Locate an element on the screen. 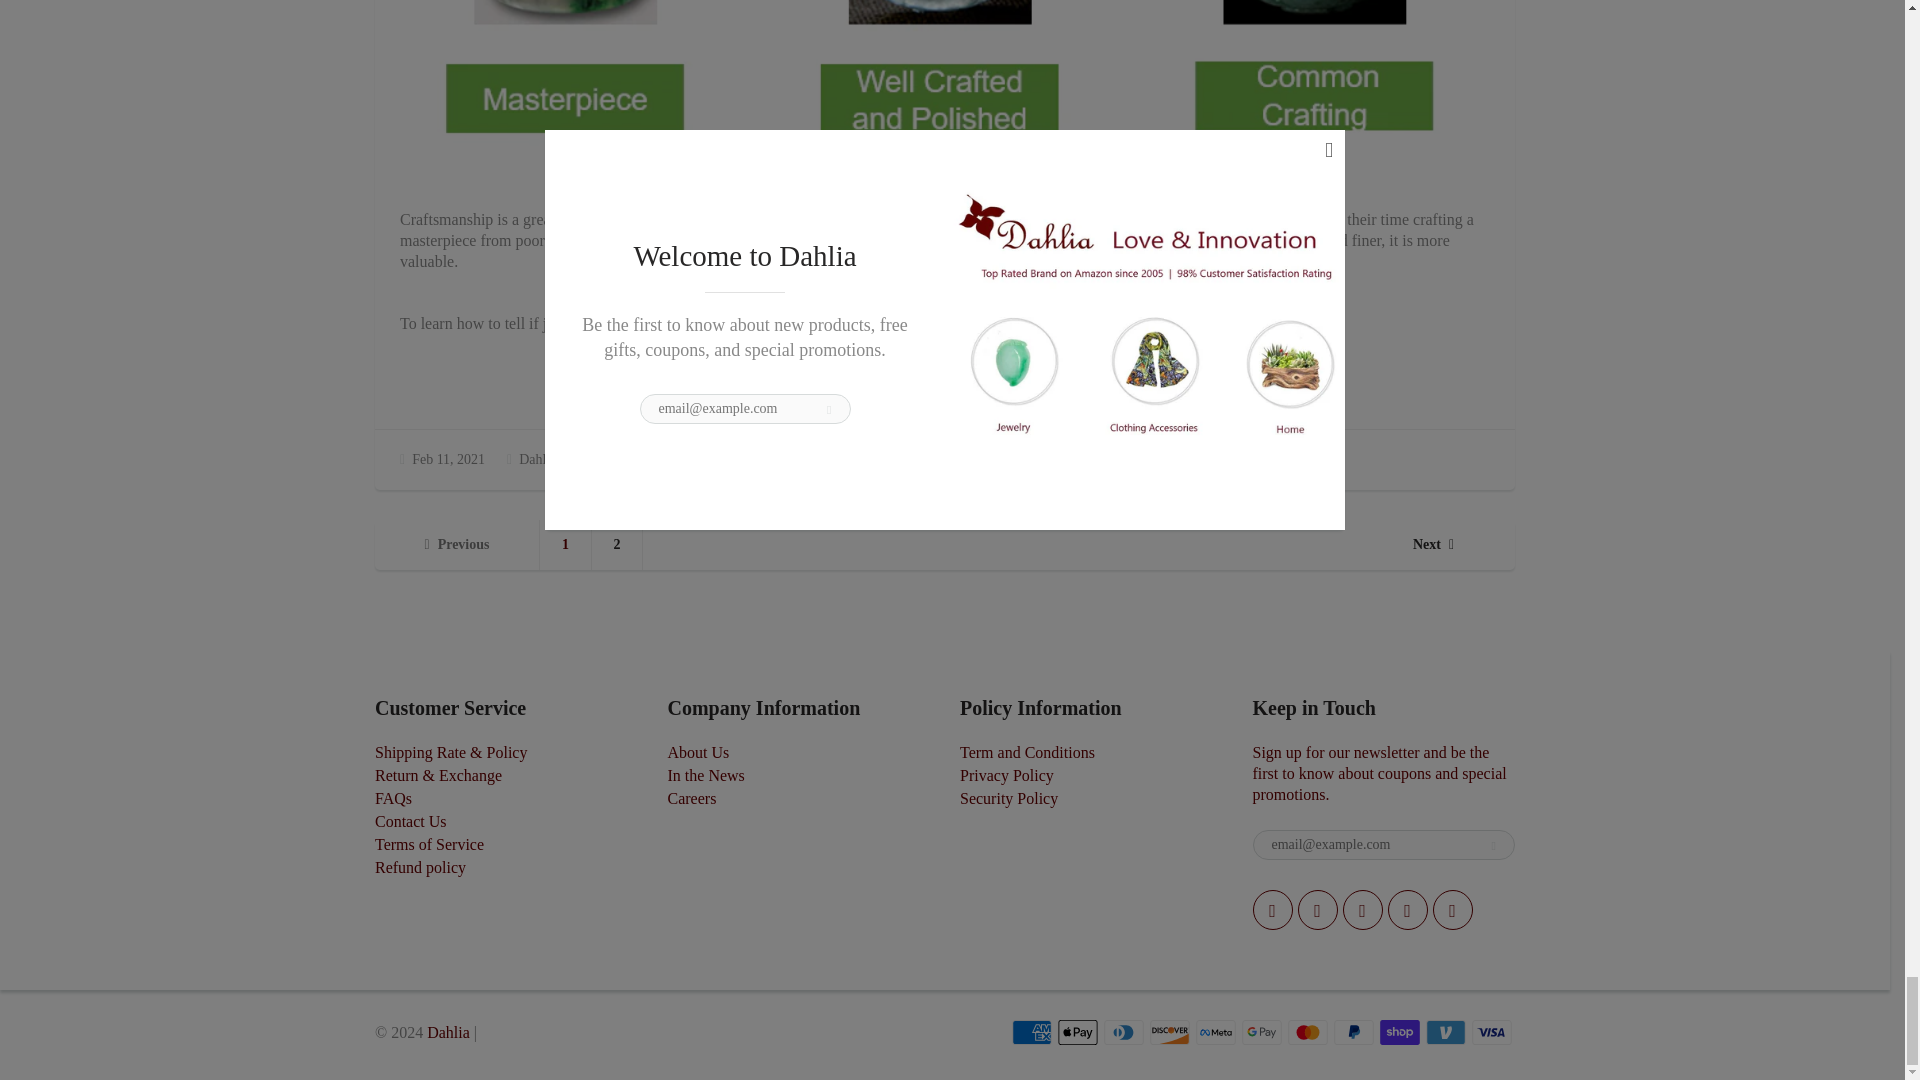 Image resolution: width=1920 pixels, height=1080 pixels. Facebook is located at coordinates (1318, 909).